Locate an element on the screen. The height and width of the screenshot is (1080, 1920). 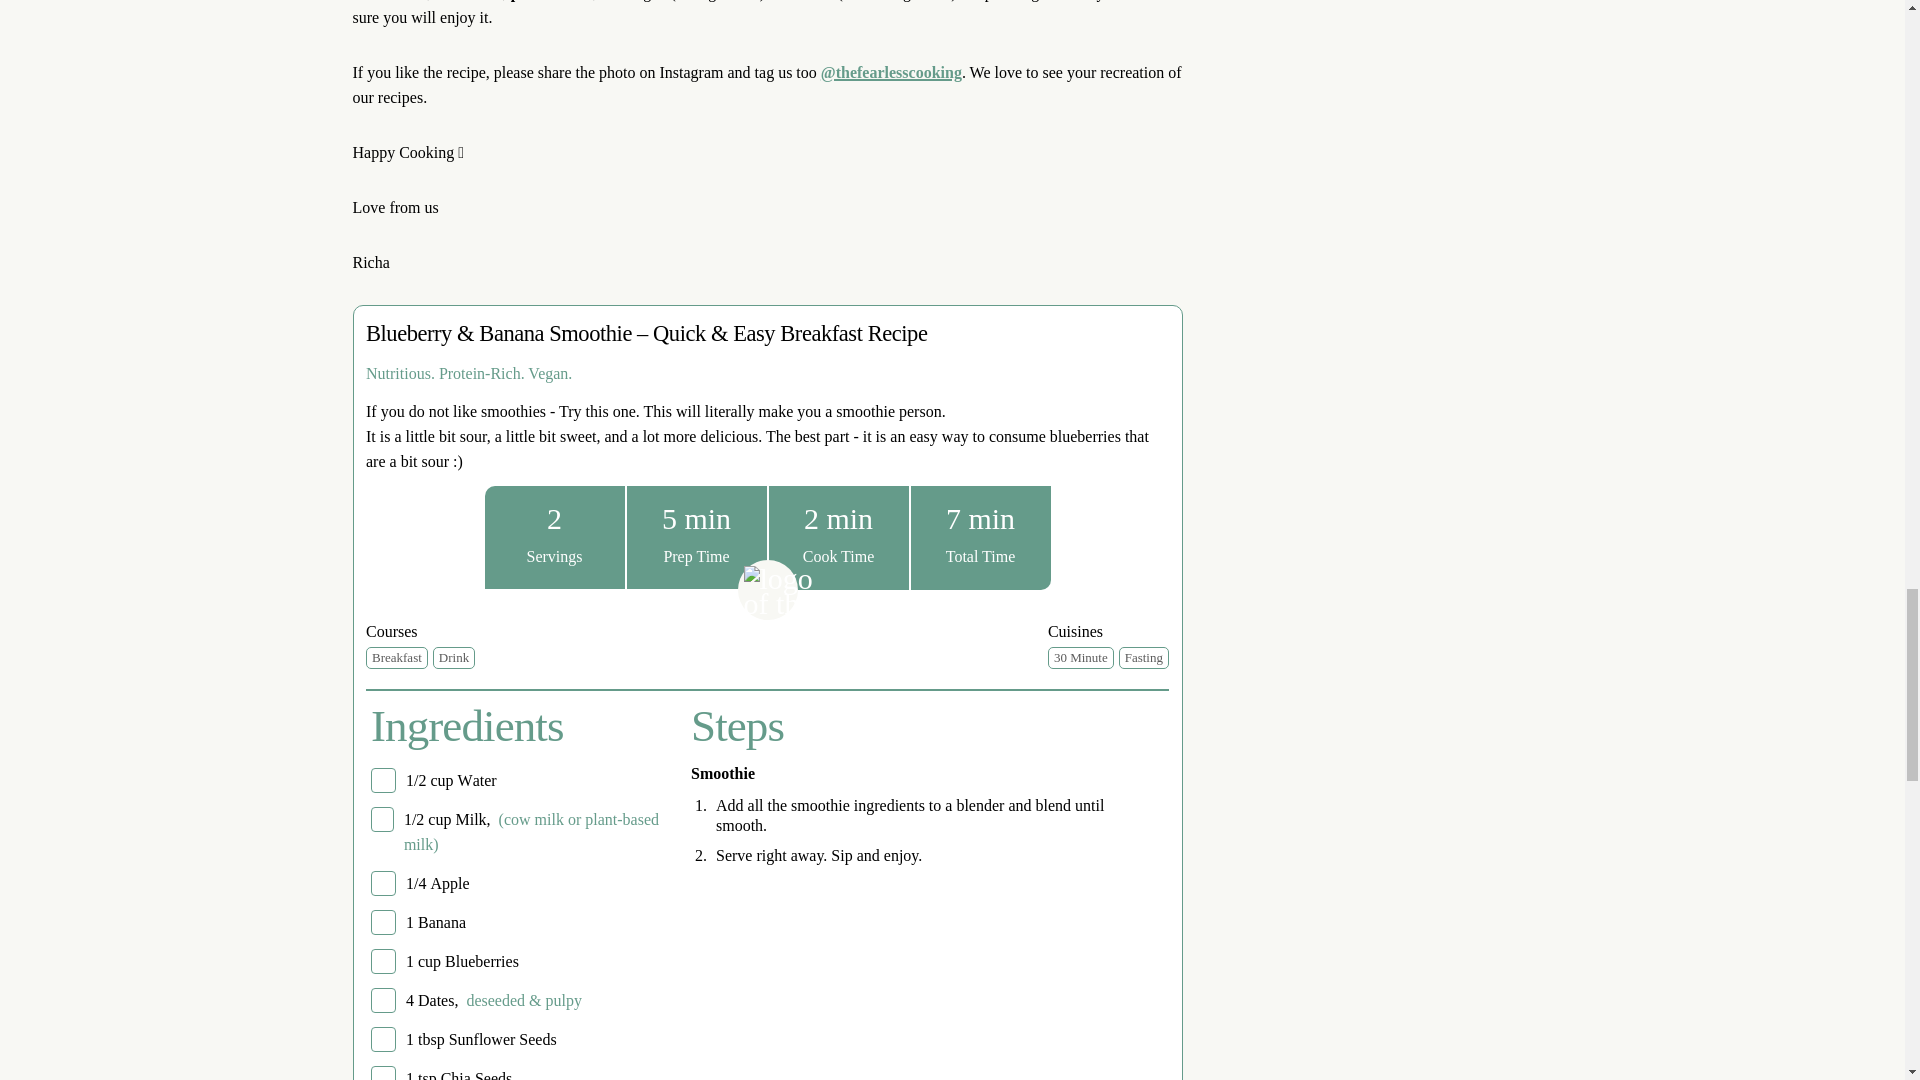
Drink is located at coordinates (454, 656).